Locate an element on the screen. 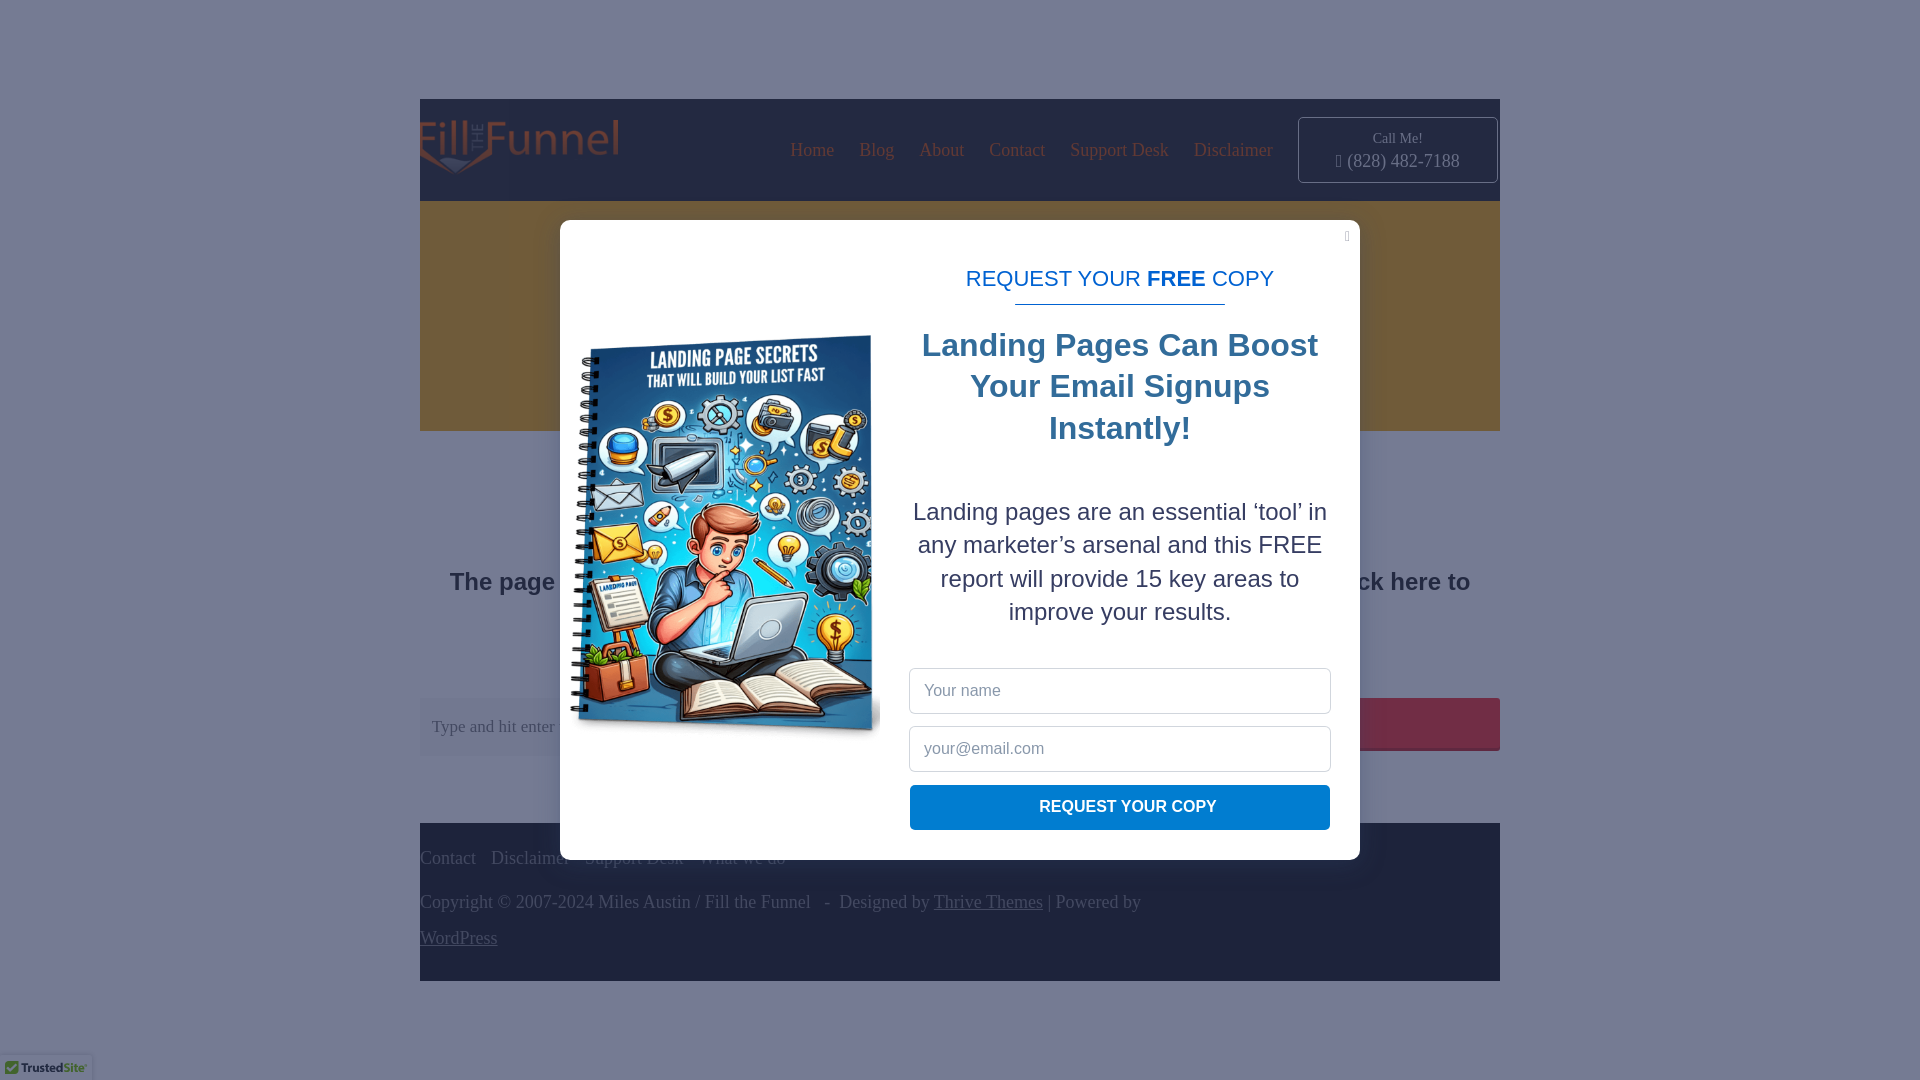  Disclaimer is located at coordinates (530, 858).